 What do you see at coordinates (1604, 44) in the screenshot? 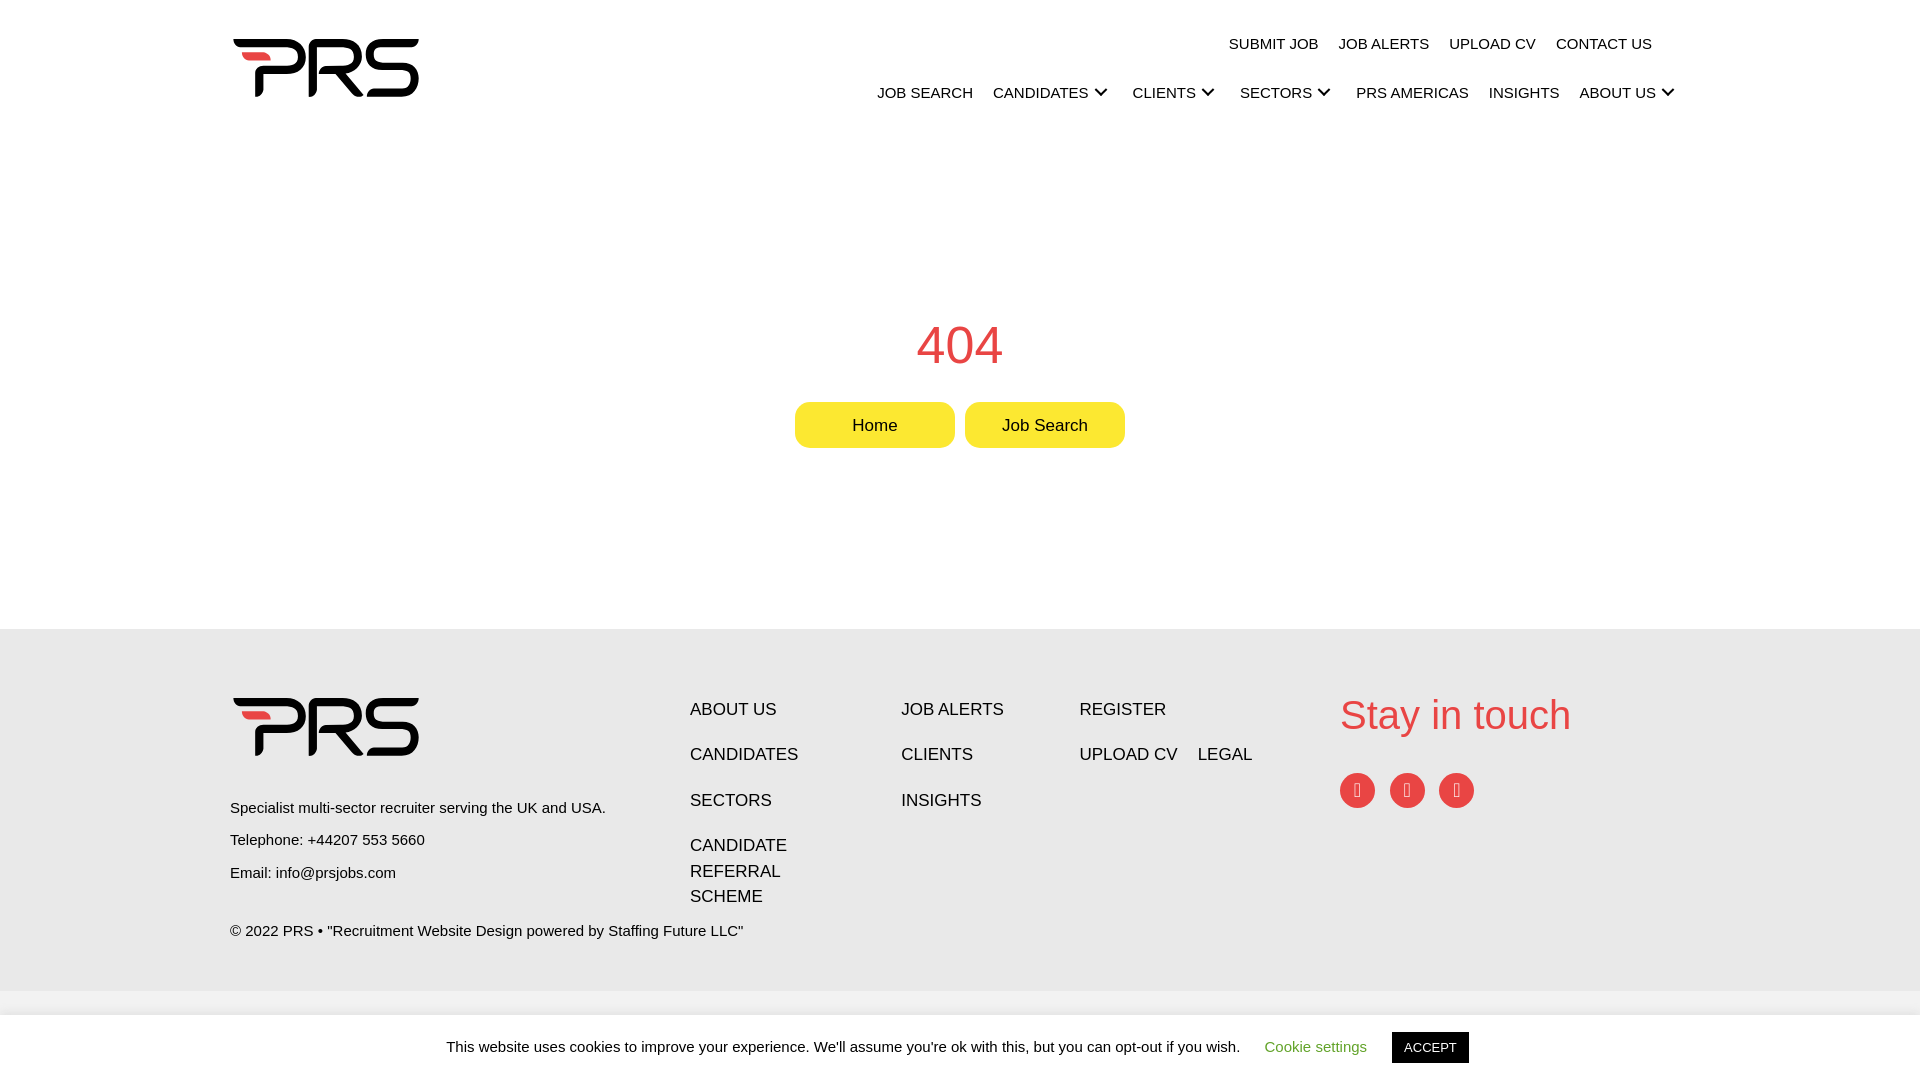
I see `CONTACT US` at bounding box center [1604, 44].